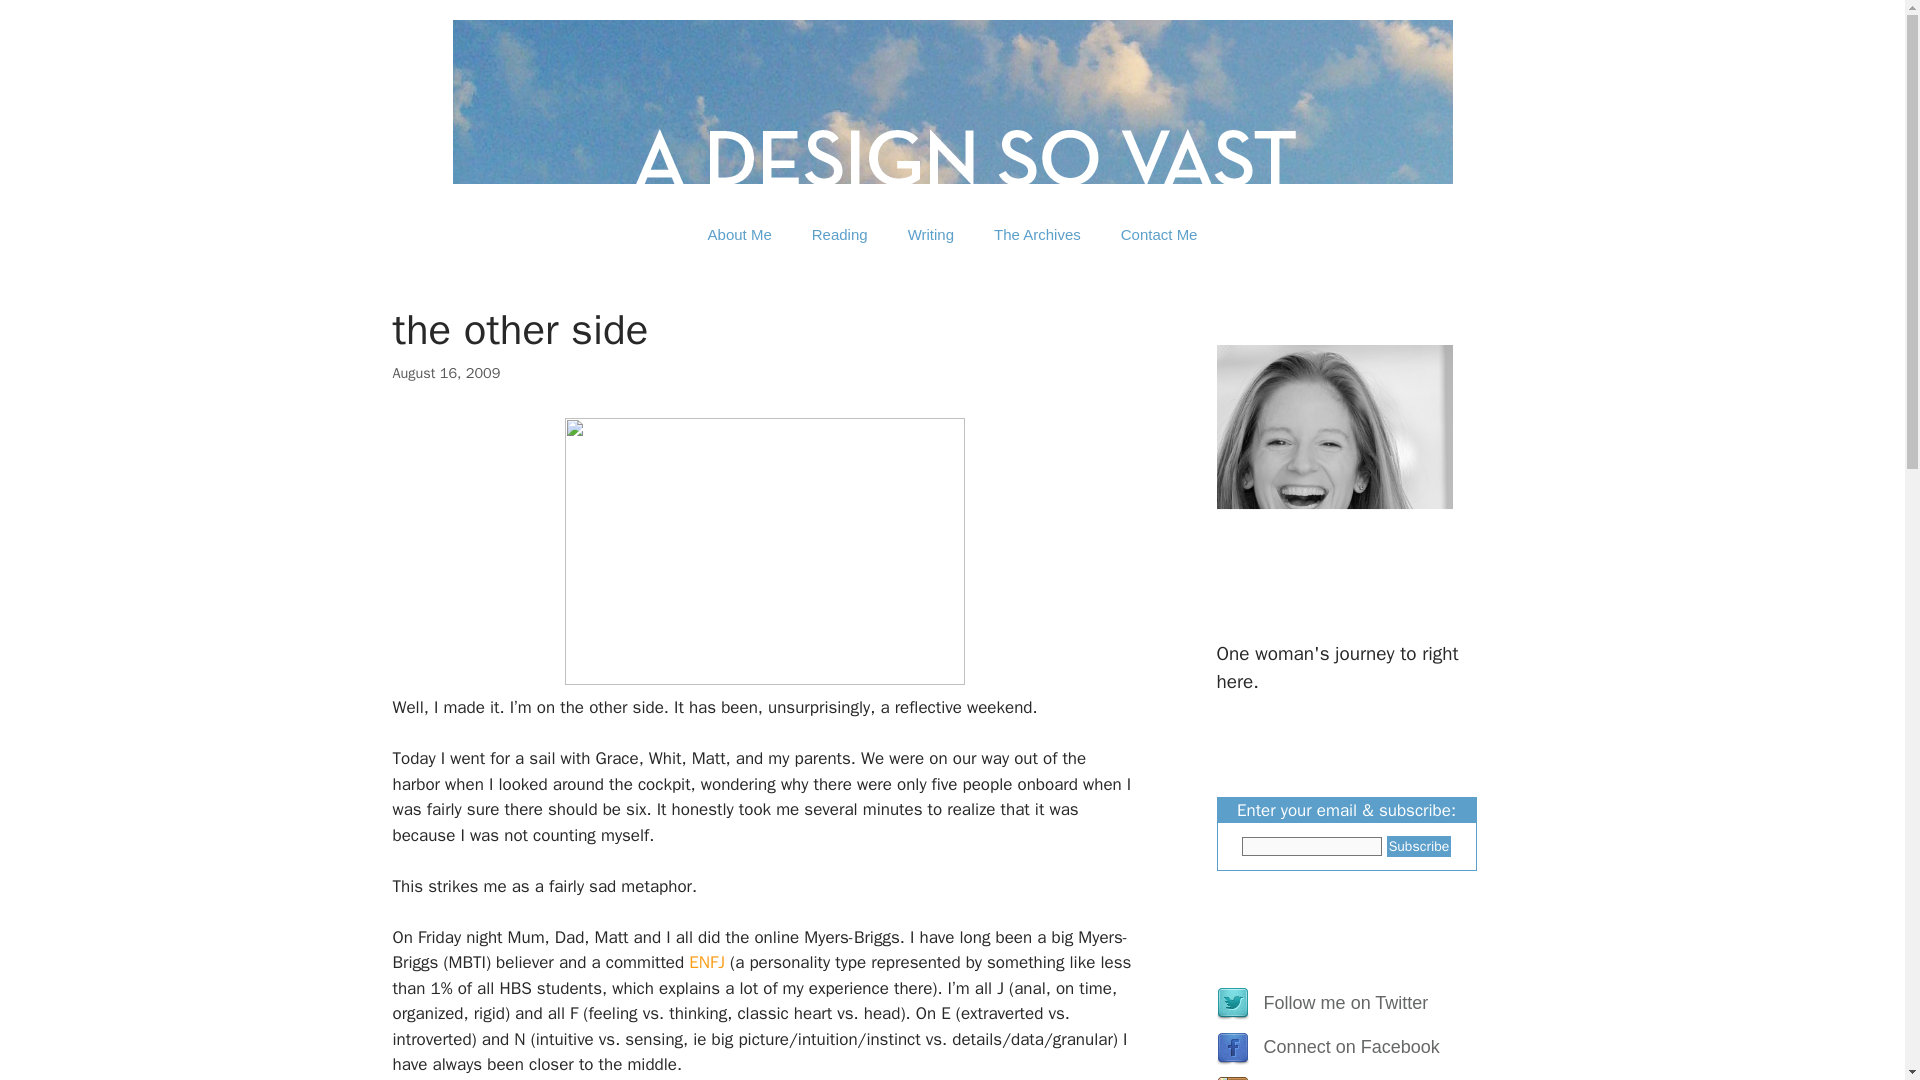 This screenshot has height=1080, width=1920. I want to click on A Design So Vast, so click(951, 101).